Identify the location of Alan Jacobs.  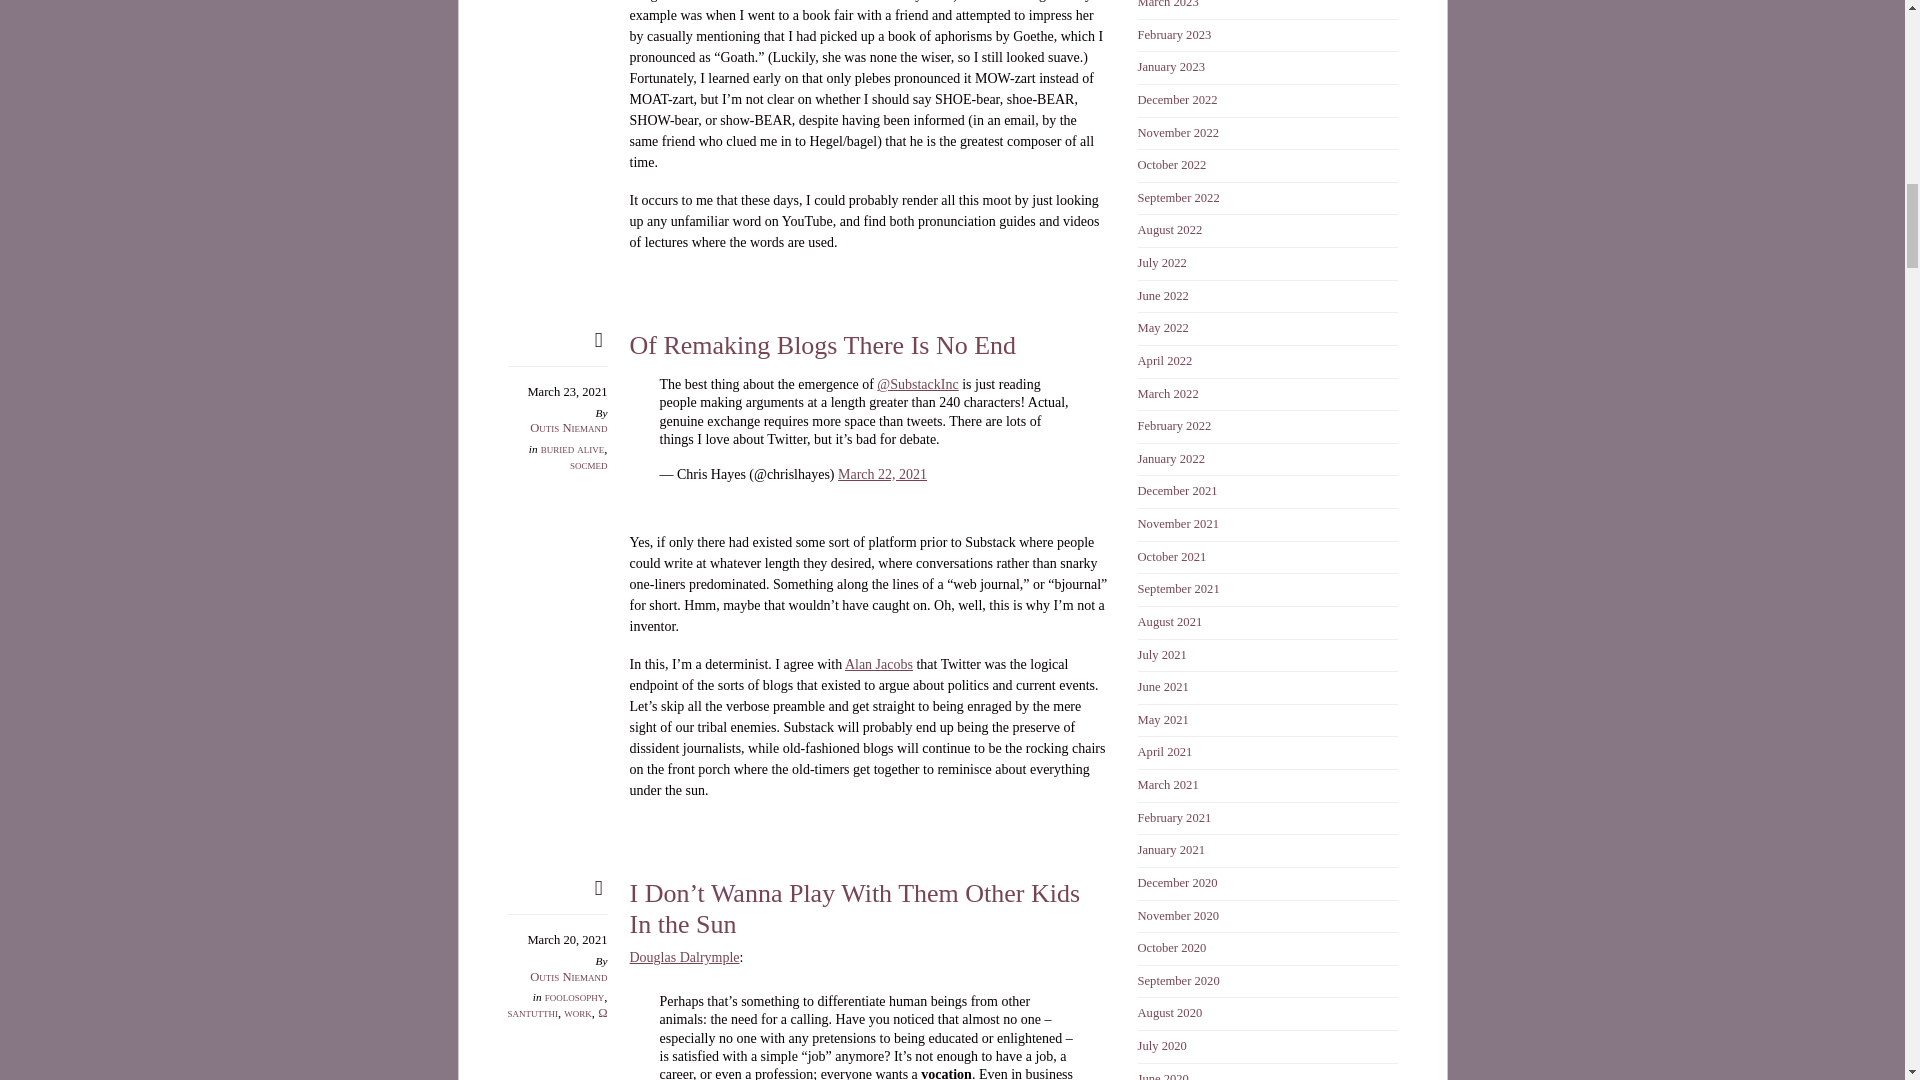
(878, 664).